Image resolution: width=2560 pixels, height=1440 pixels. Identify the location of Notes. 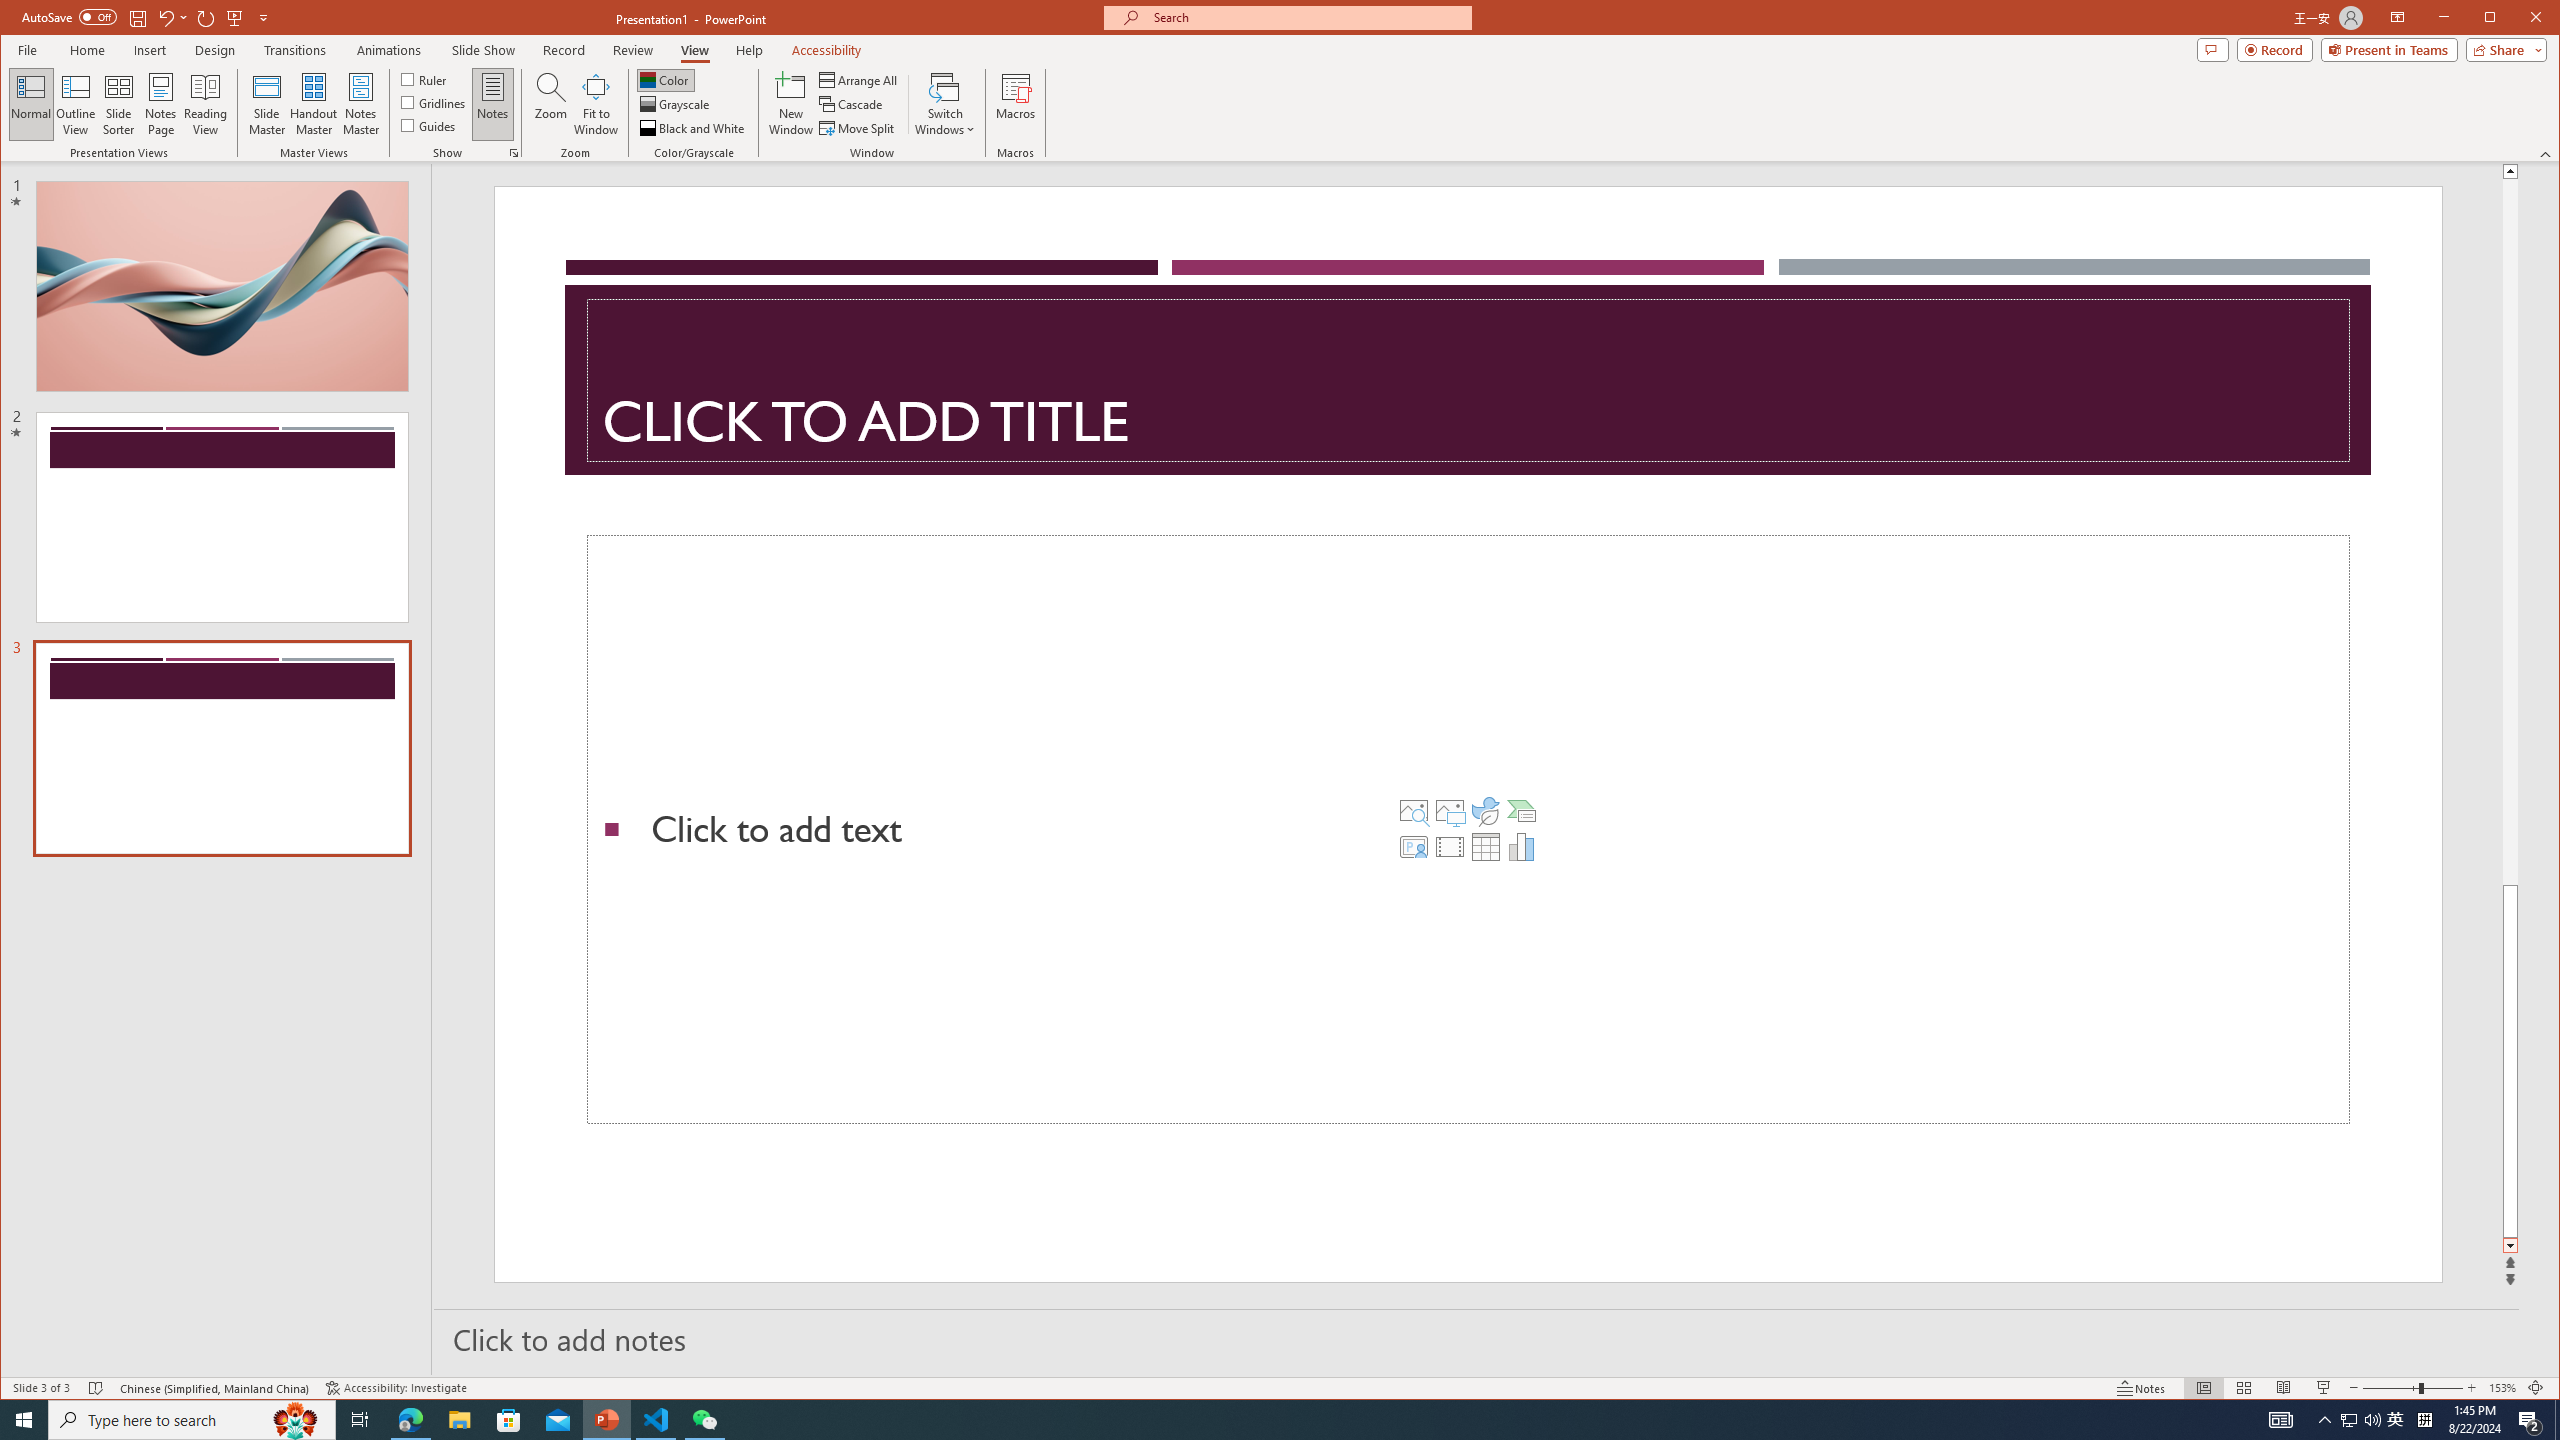
(492, 104).